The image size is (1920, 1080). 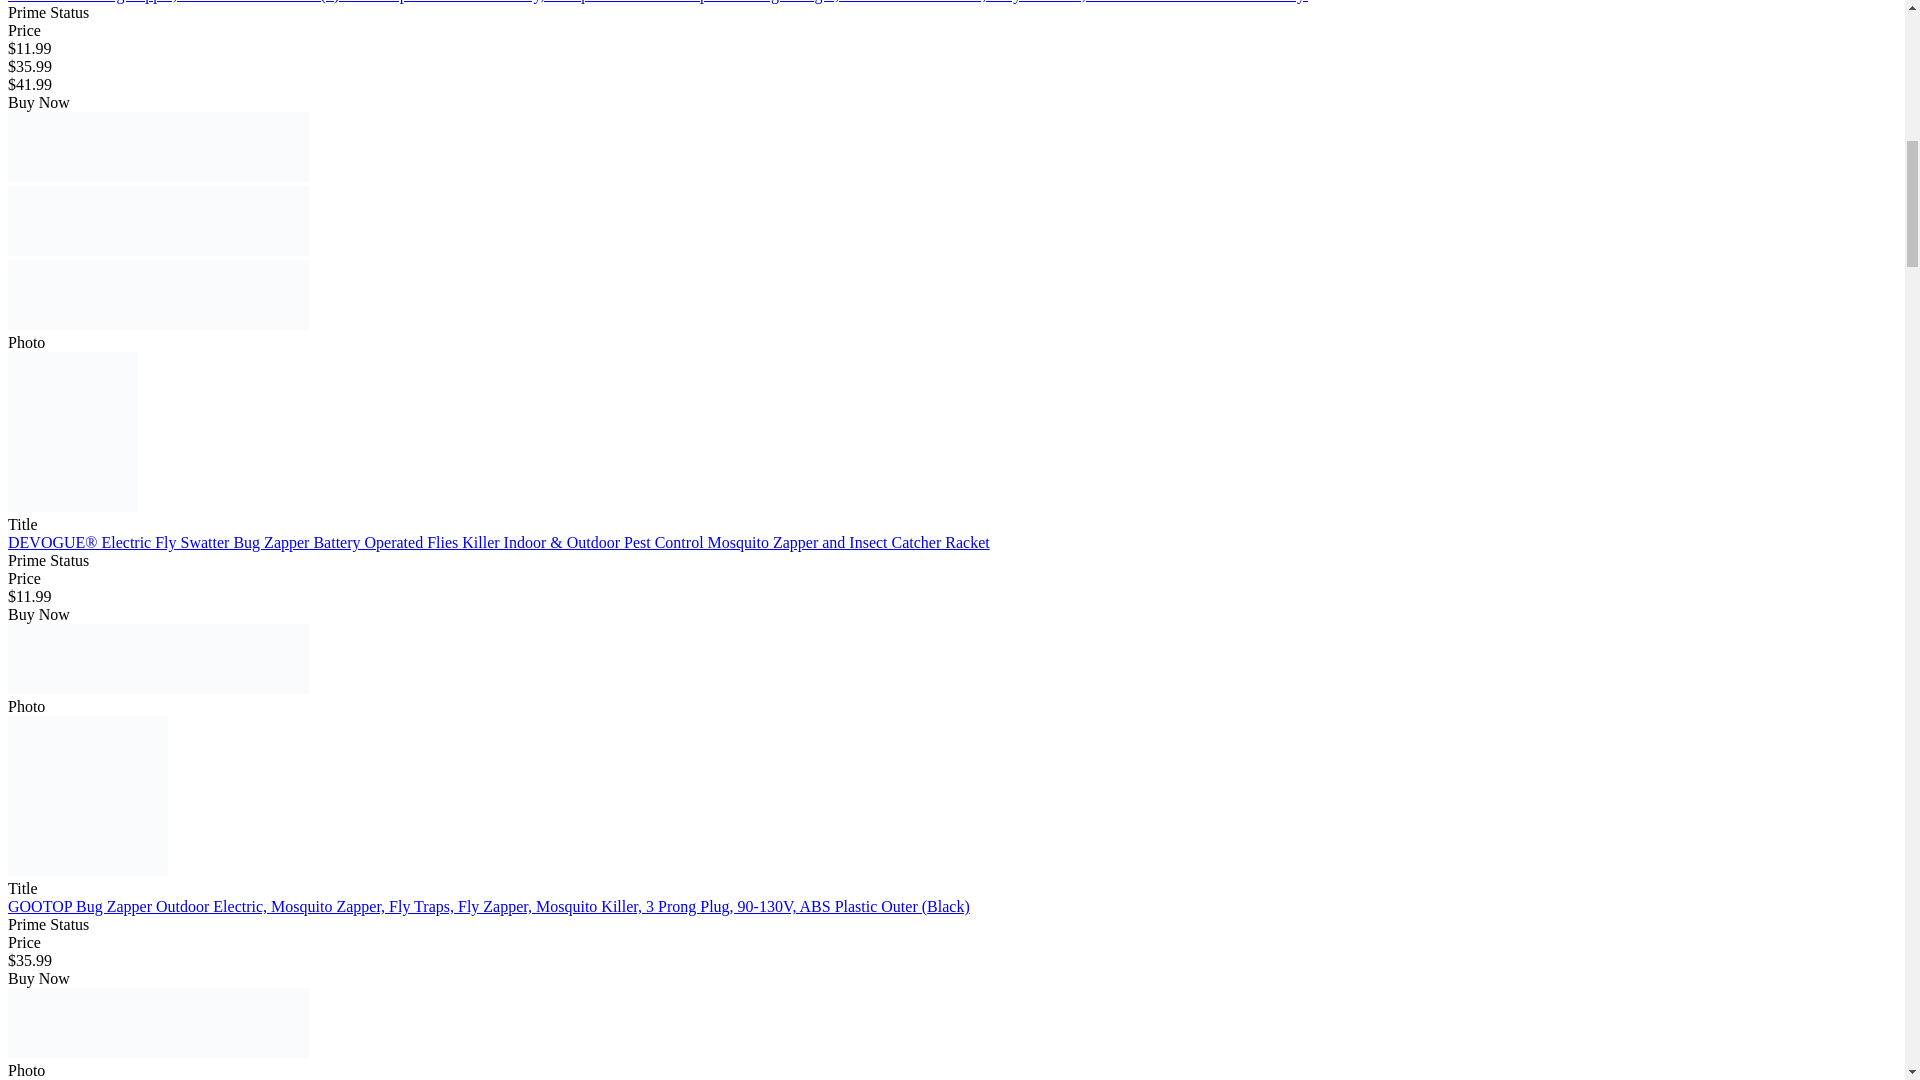 I want to click on Buy On Amazon, so click(x=158, y=295).